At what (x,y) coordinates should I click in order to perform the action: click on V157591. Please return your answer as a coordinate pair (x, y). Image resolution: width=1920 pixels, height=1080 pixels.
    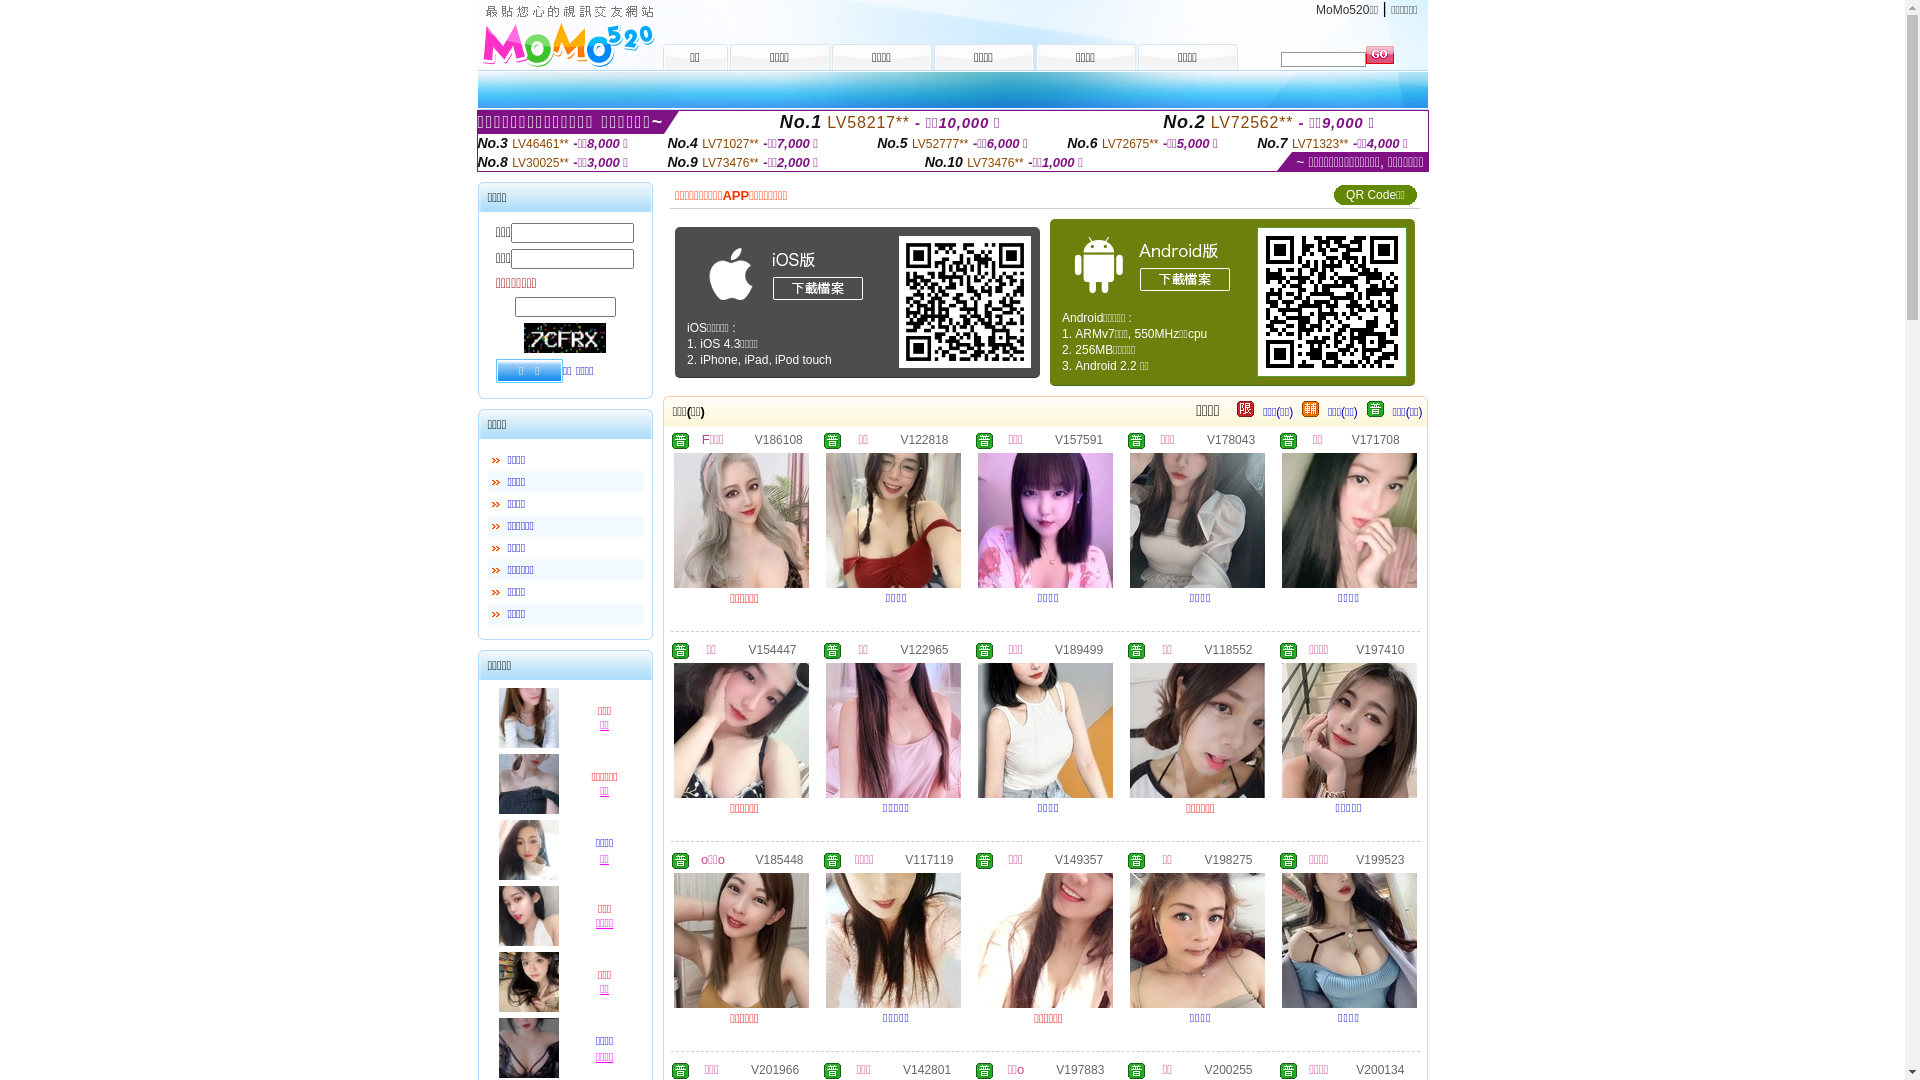
    Looking at the image, I should click on (1079, 439).